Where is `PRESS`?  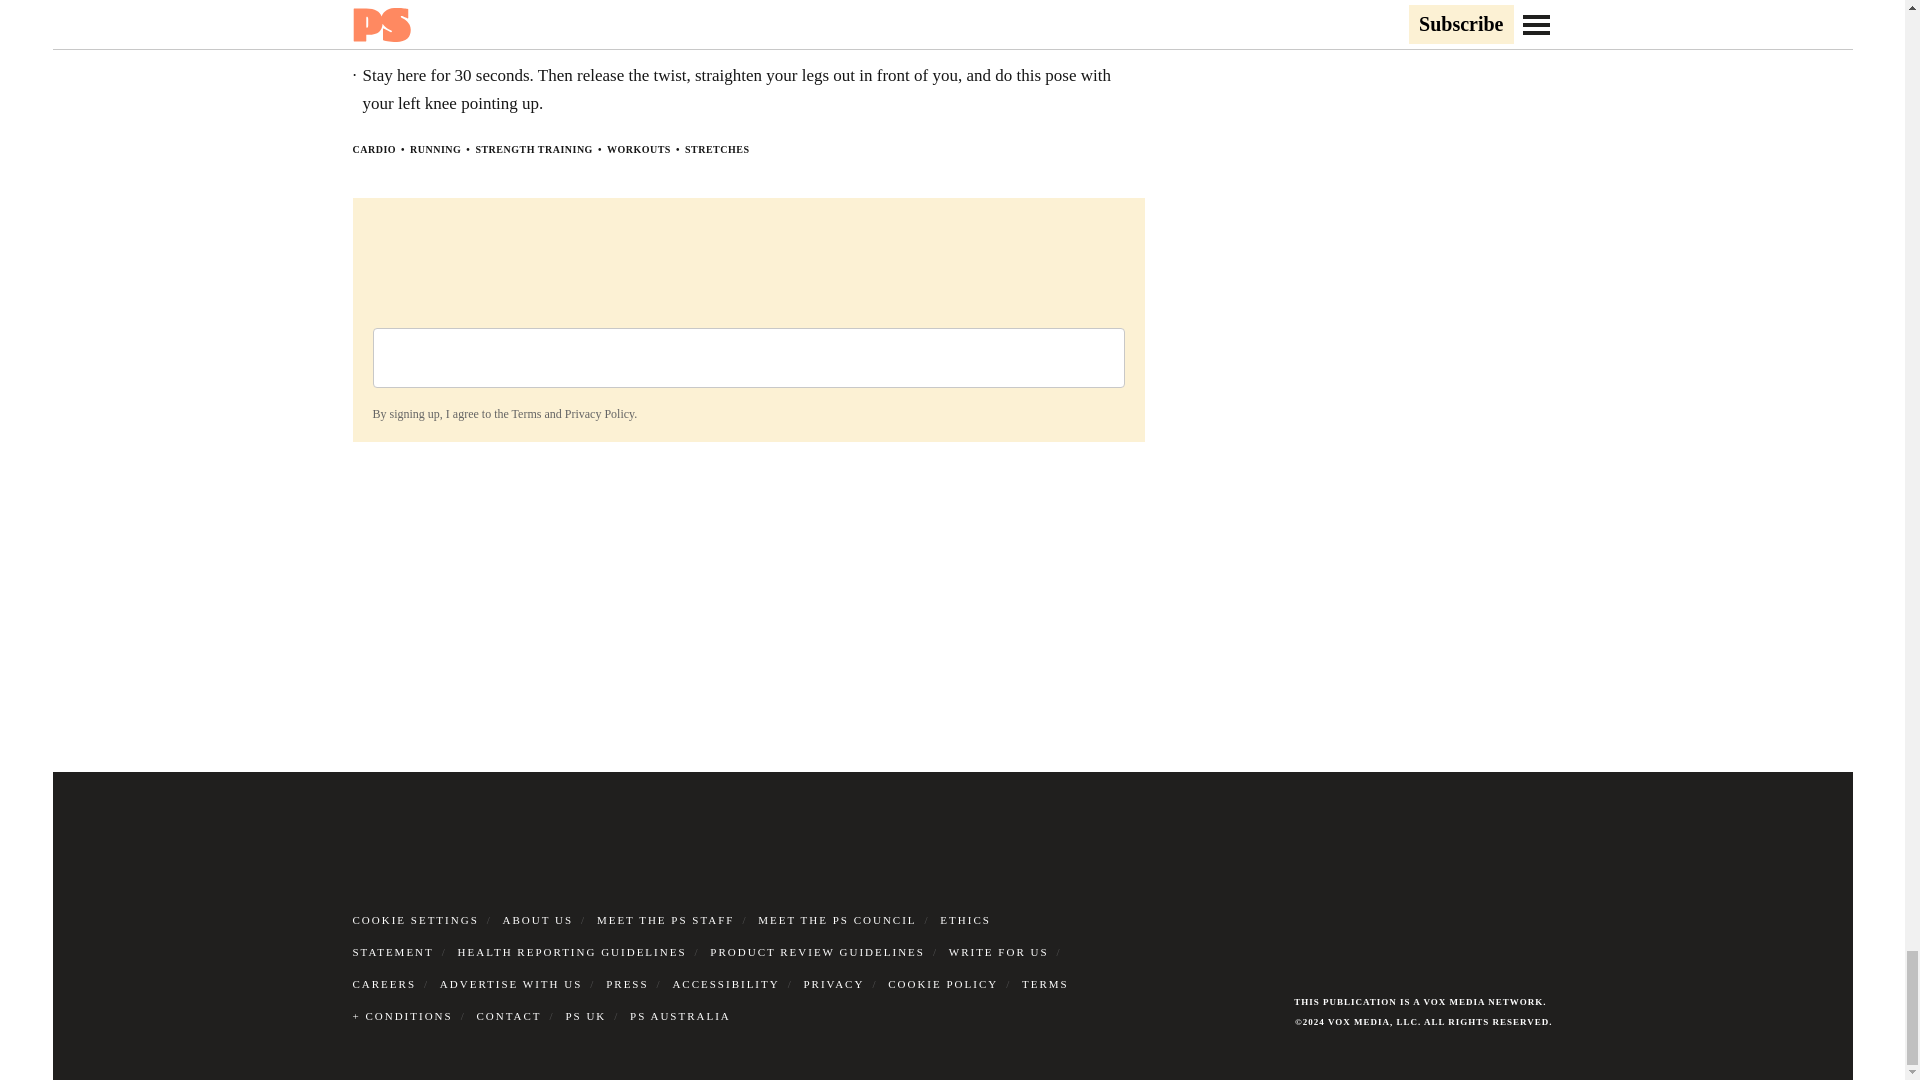
PRESS is located at coordinates (627, 984).